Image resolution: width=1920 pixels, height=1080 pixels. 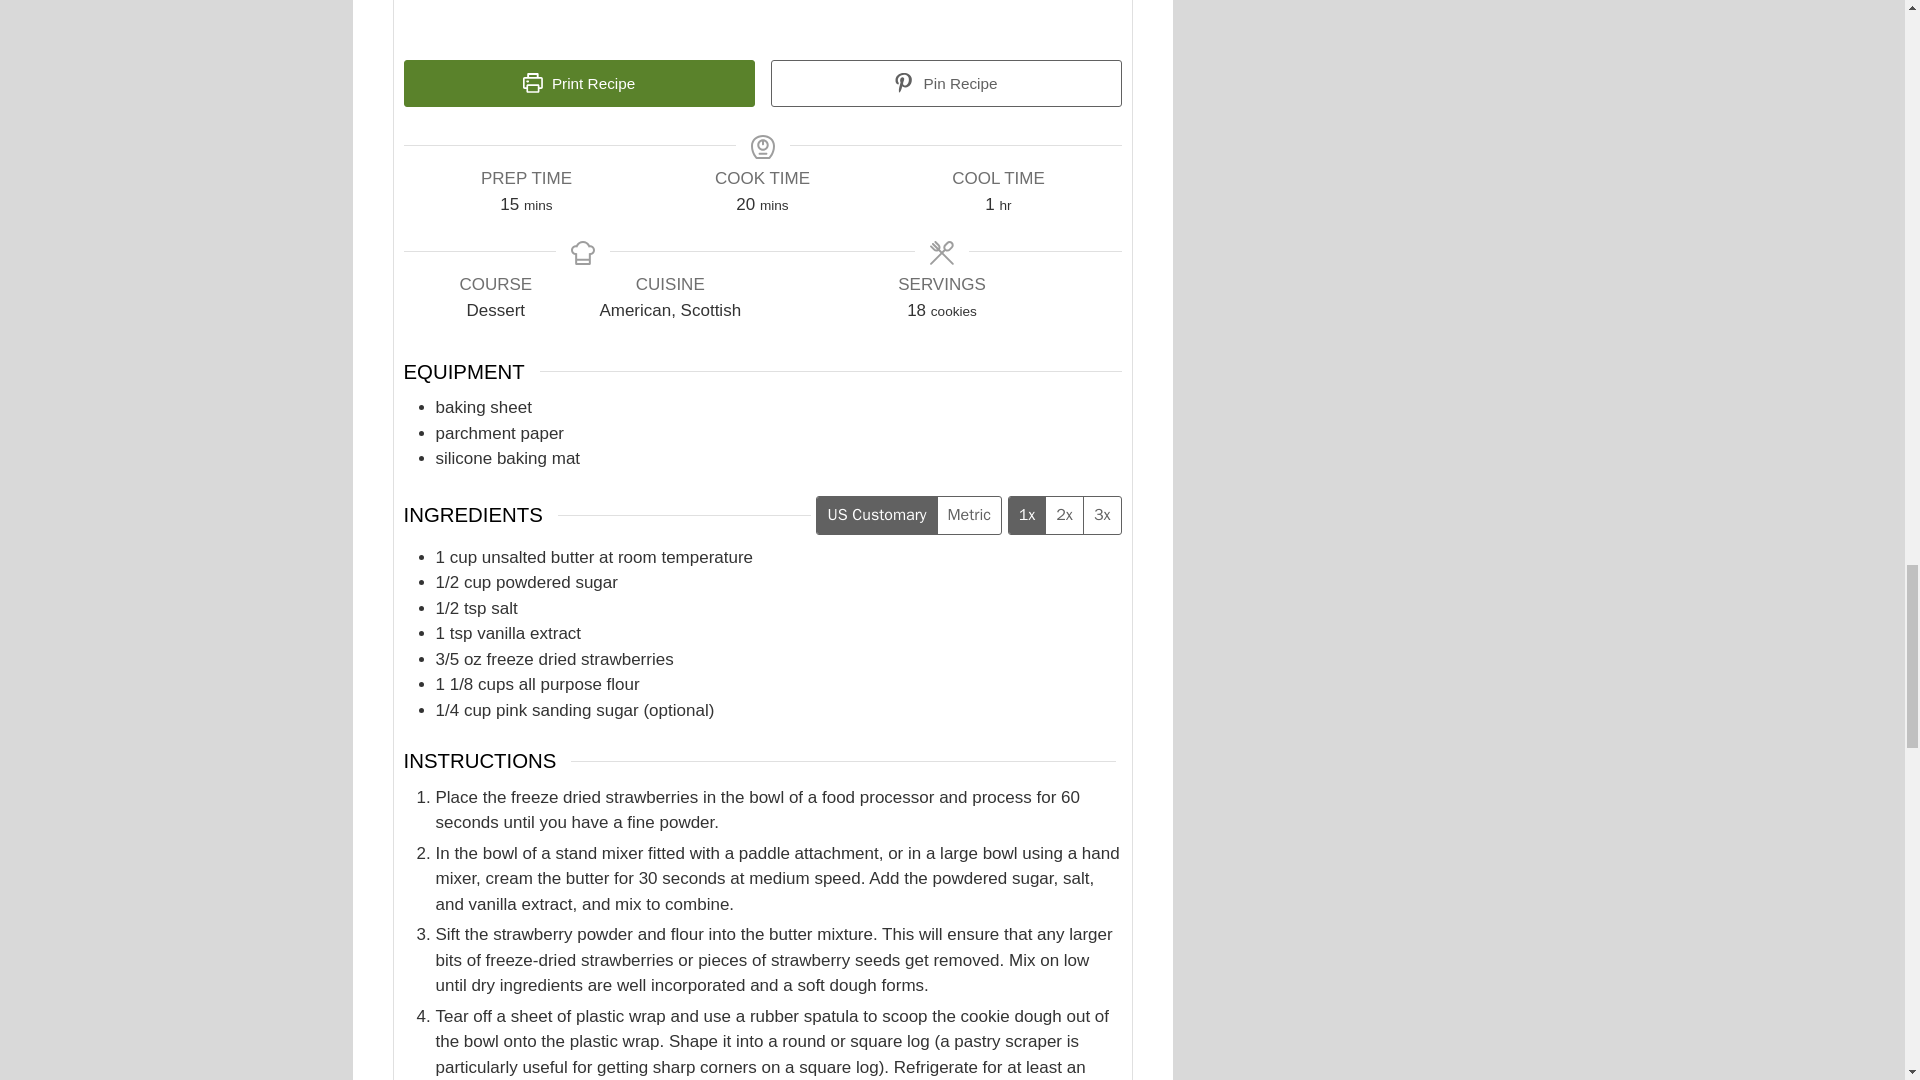 What do you see at coordinates (1028, 514) in the screenshot?
I see `1x` at bounding box center [1028, 514].